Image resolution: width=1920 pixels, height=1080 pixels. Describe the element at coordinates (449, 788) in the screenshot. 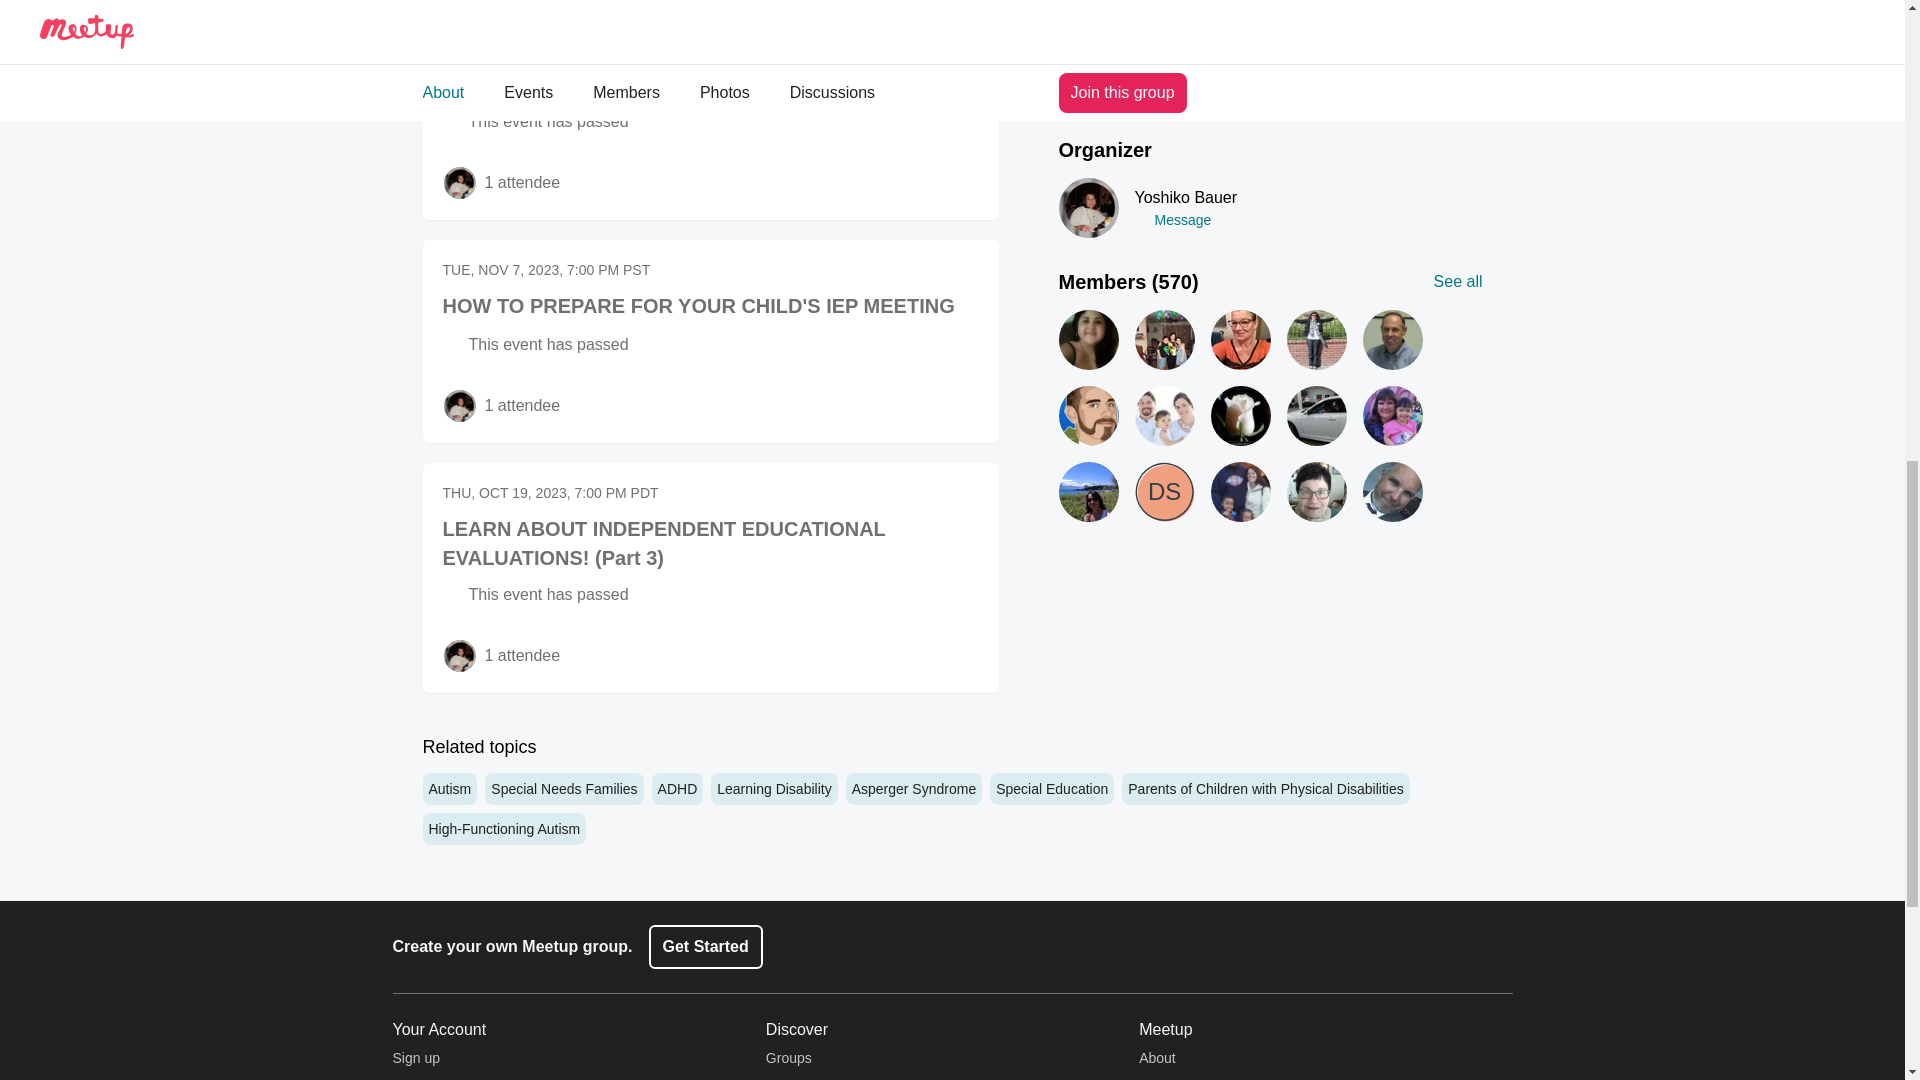

I see `Autism` at that location.